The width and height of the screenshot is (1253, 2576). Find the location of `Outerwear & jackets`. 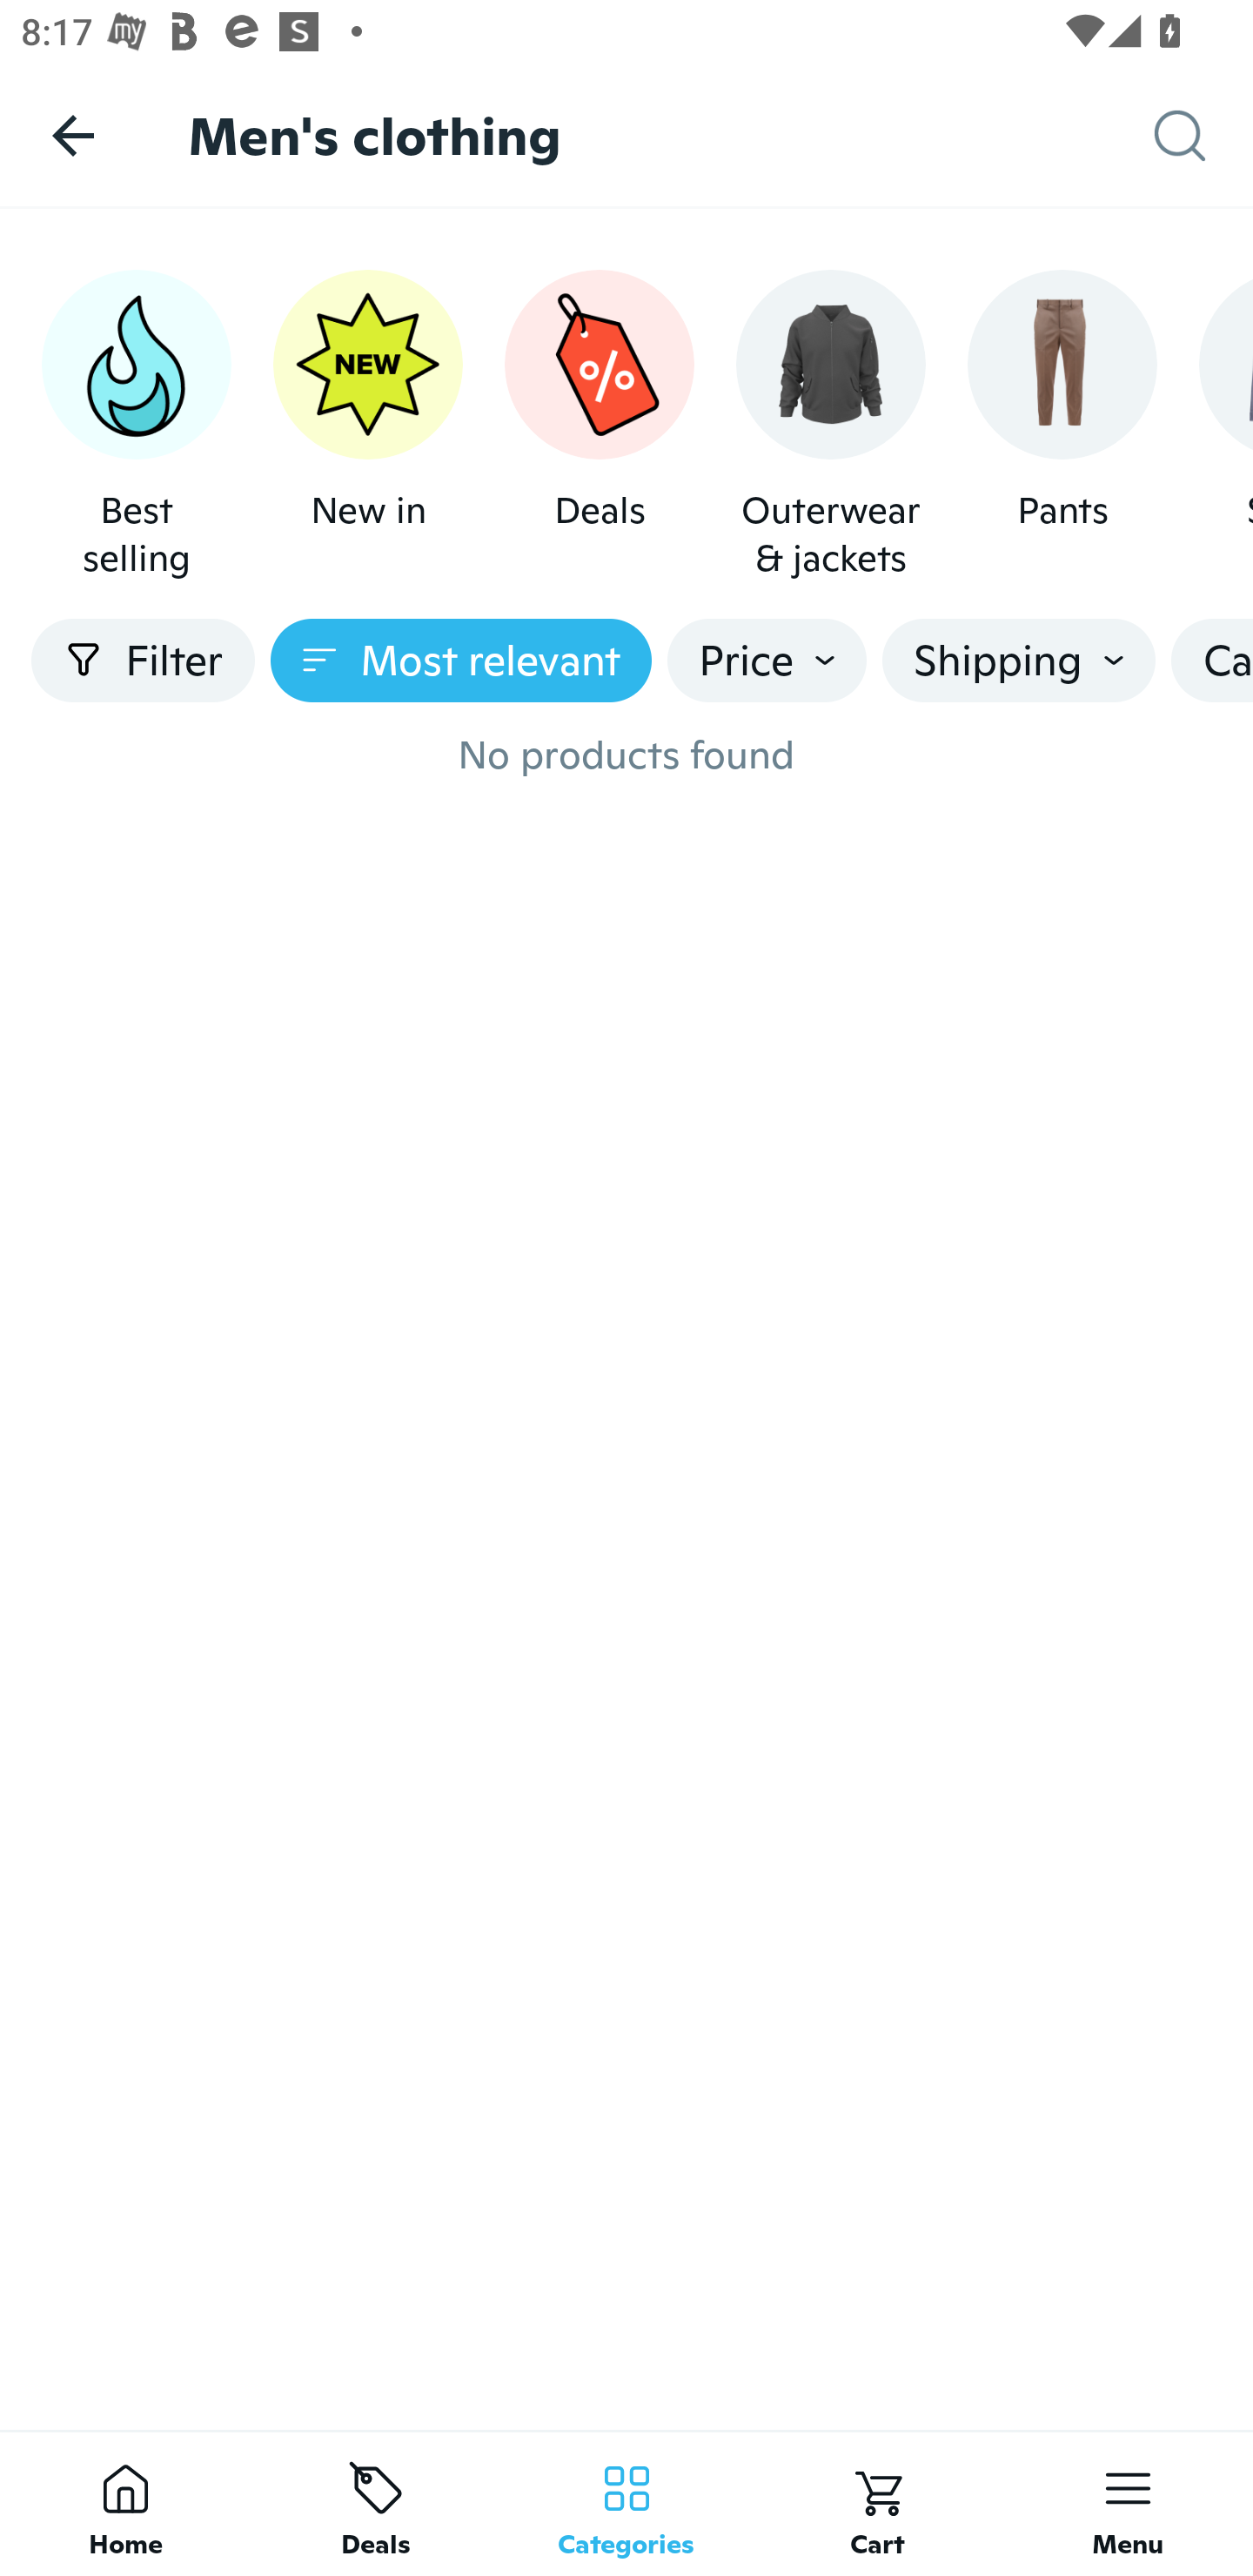

Outerwear & jackets is located at coordinates (831, 426).